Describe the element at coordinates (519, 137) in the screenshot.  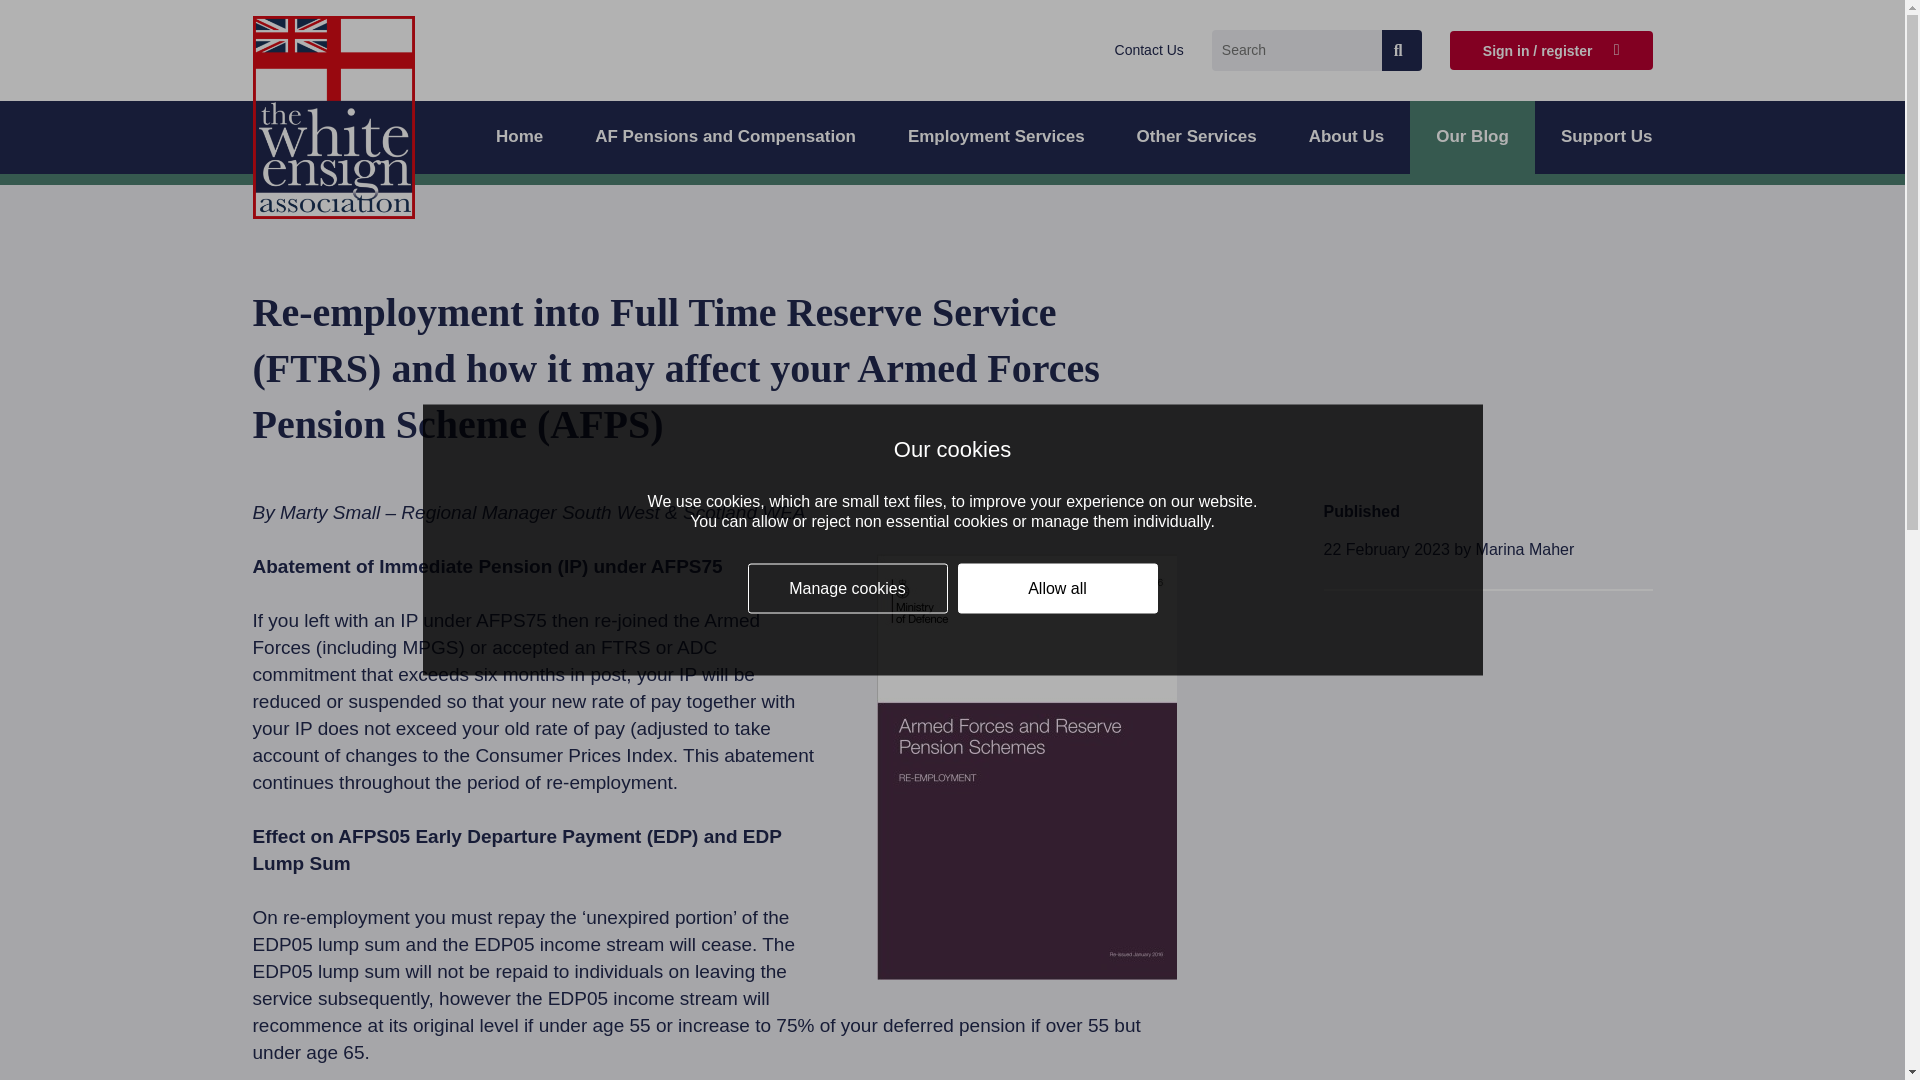
I see `Home` at that location.